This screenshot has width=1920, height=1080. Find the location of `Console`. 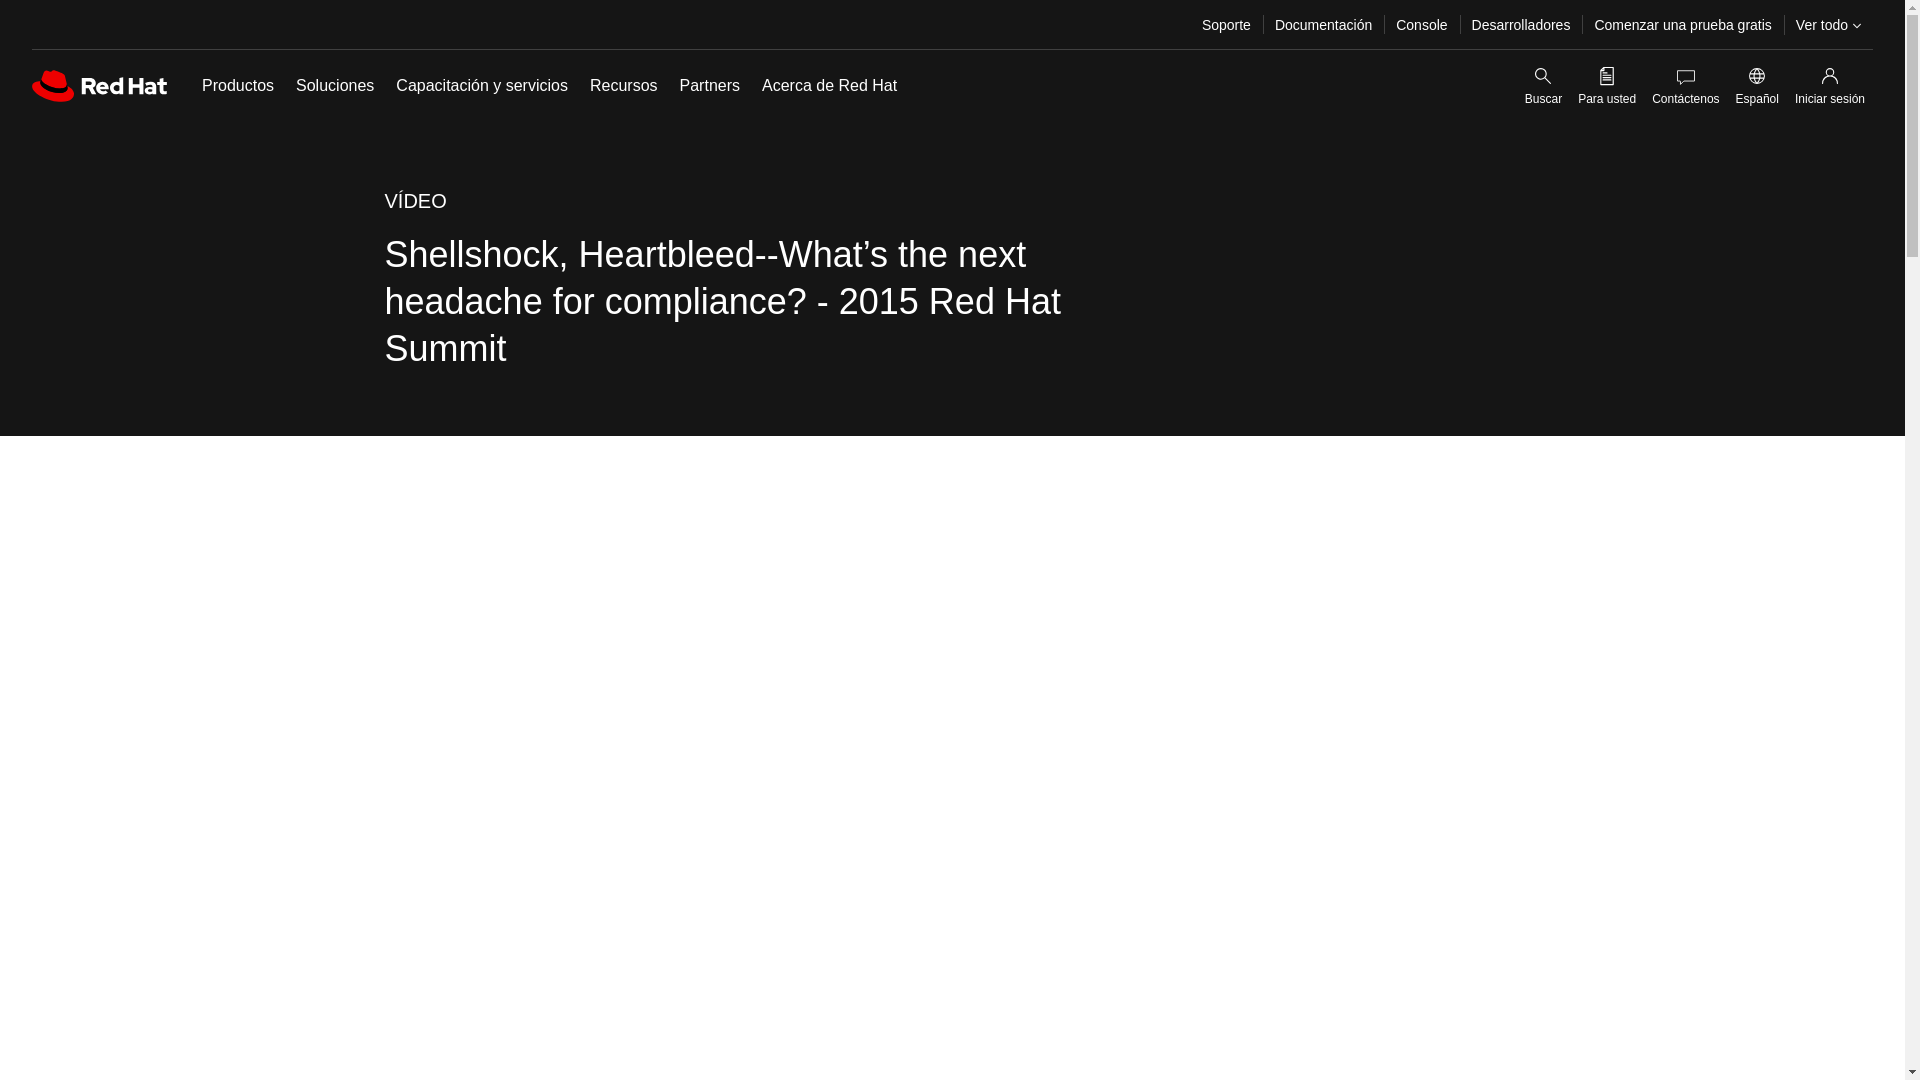

Console is located at coordinates (1422, 24).